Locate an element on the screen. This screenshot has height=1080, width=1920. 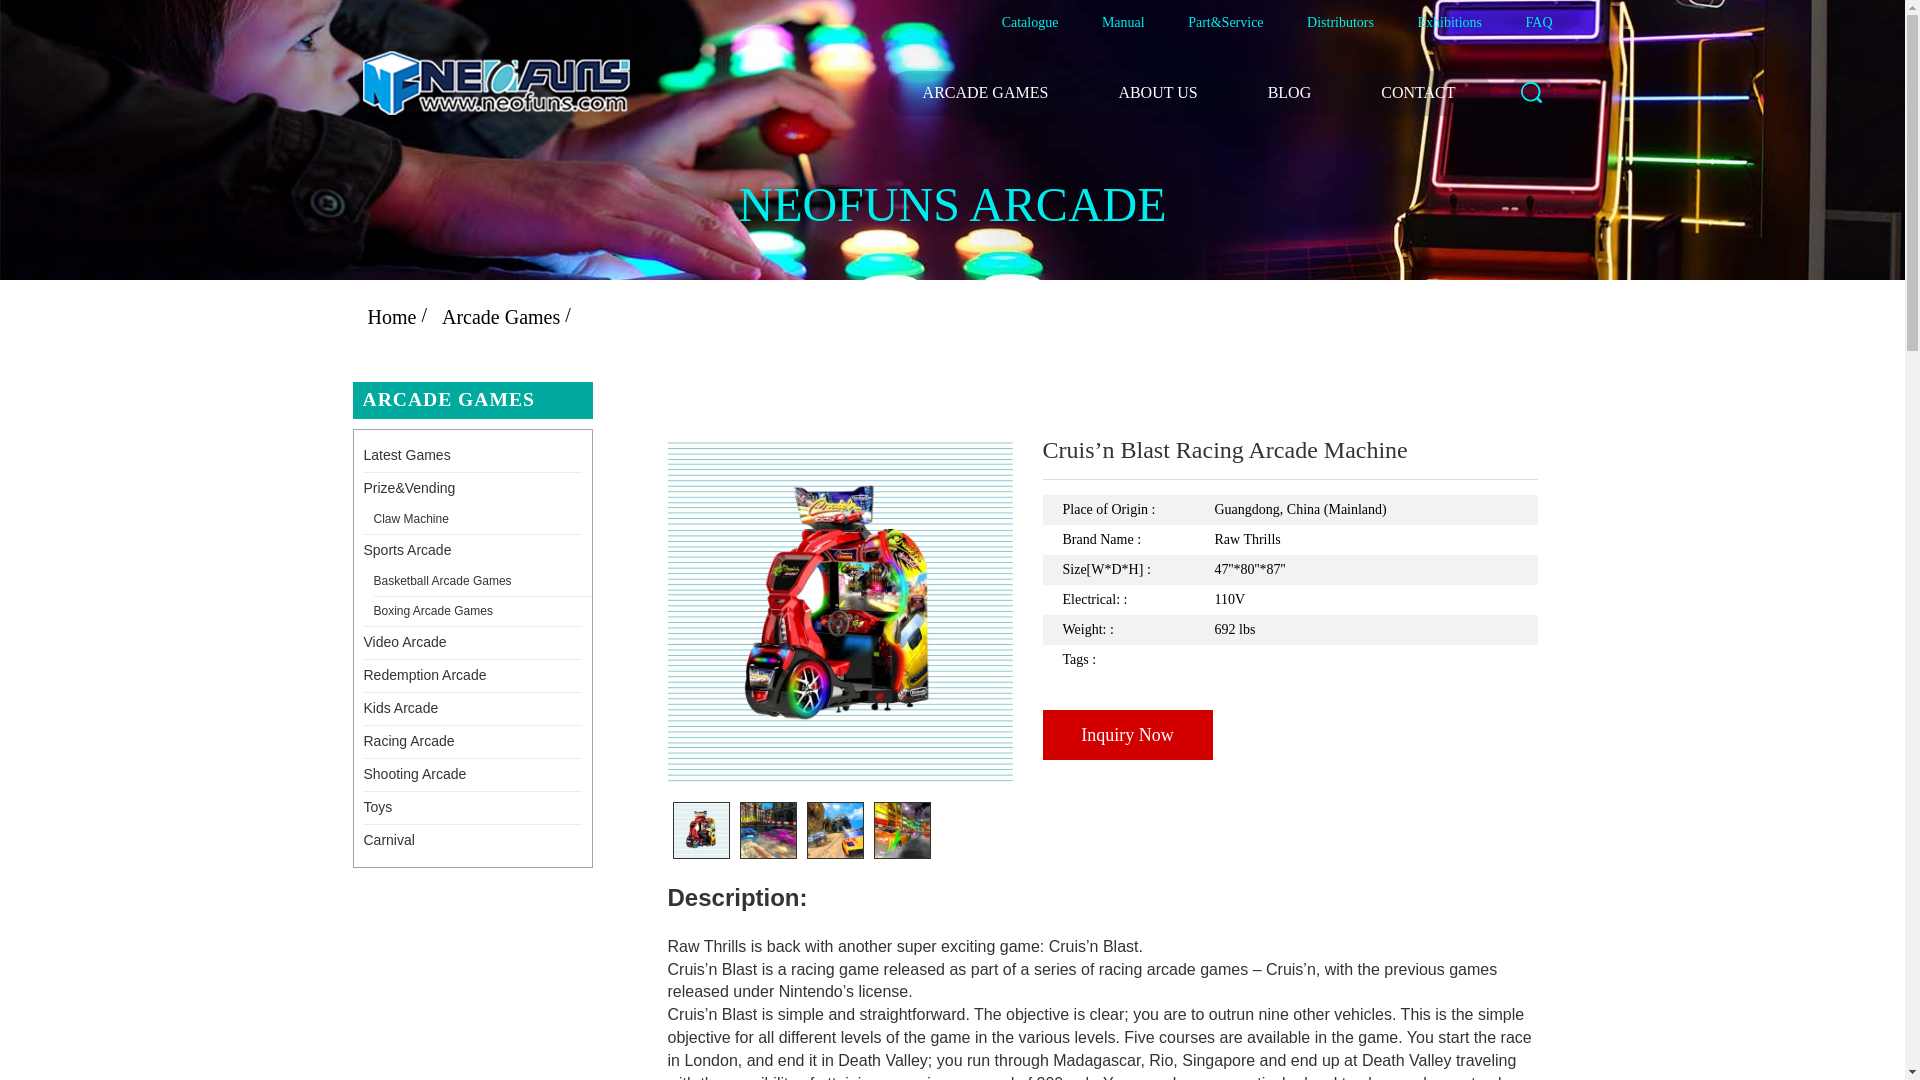
Brand Name is located at coordinates (1139, 540).